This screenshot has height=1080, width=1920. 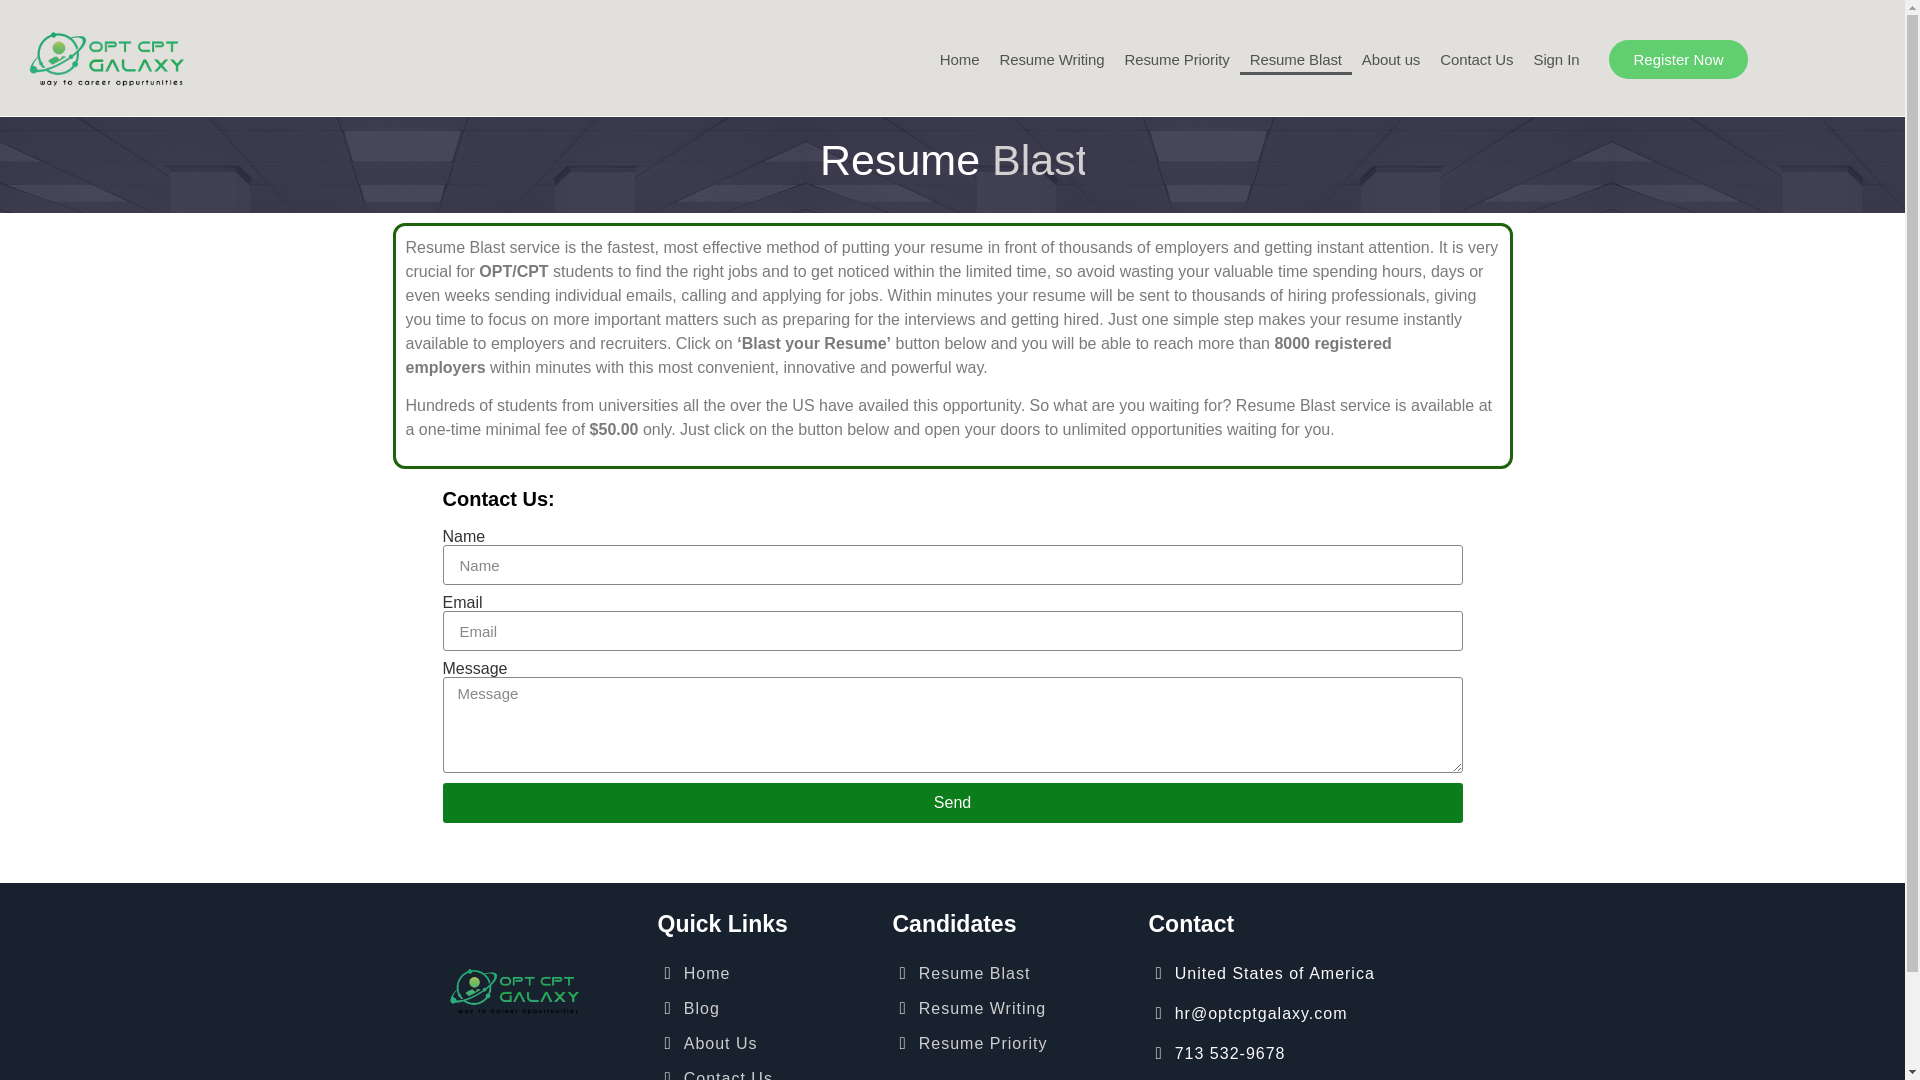 What do you see at coordinates (1556, 60) in the screenshot?
I see `Sign In` at bounding box center [1556, 60].